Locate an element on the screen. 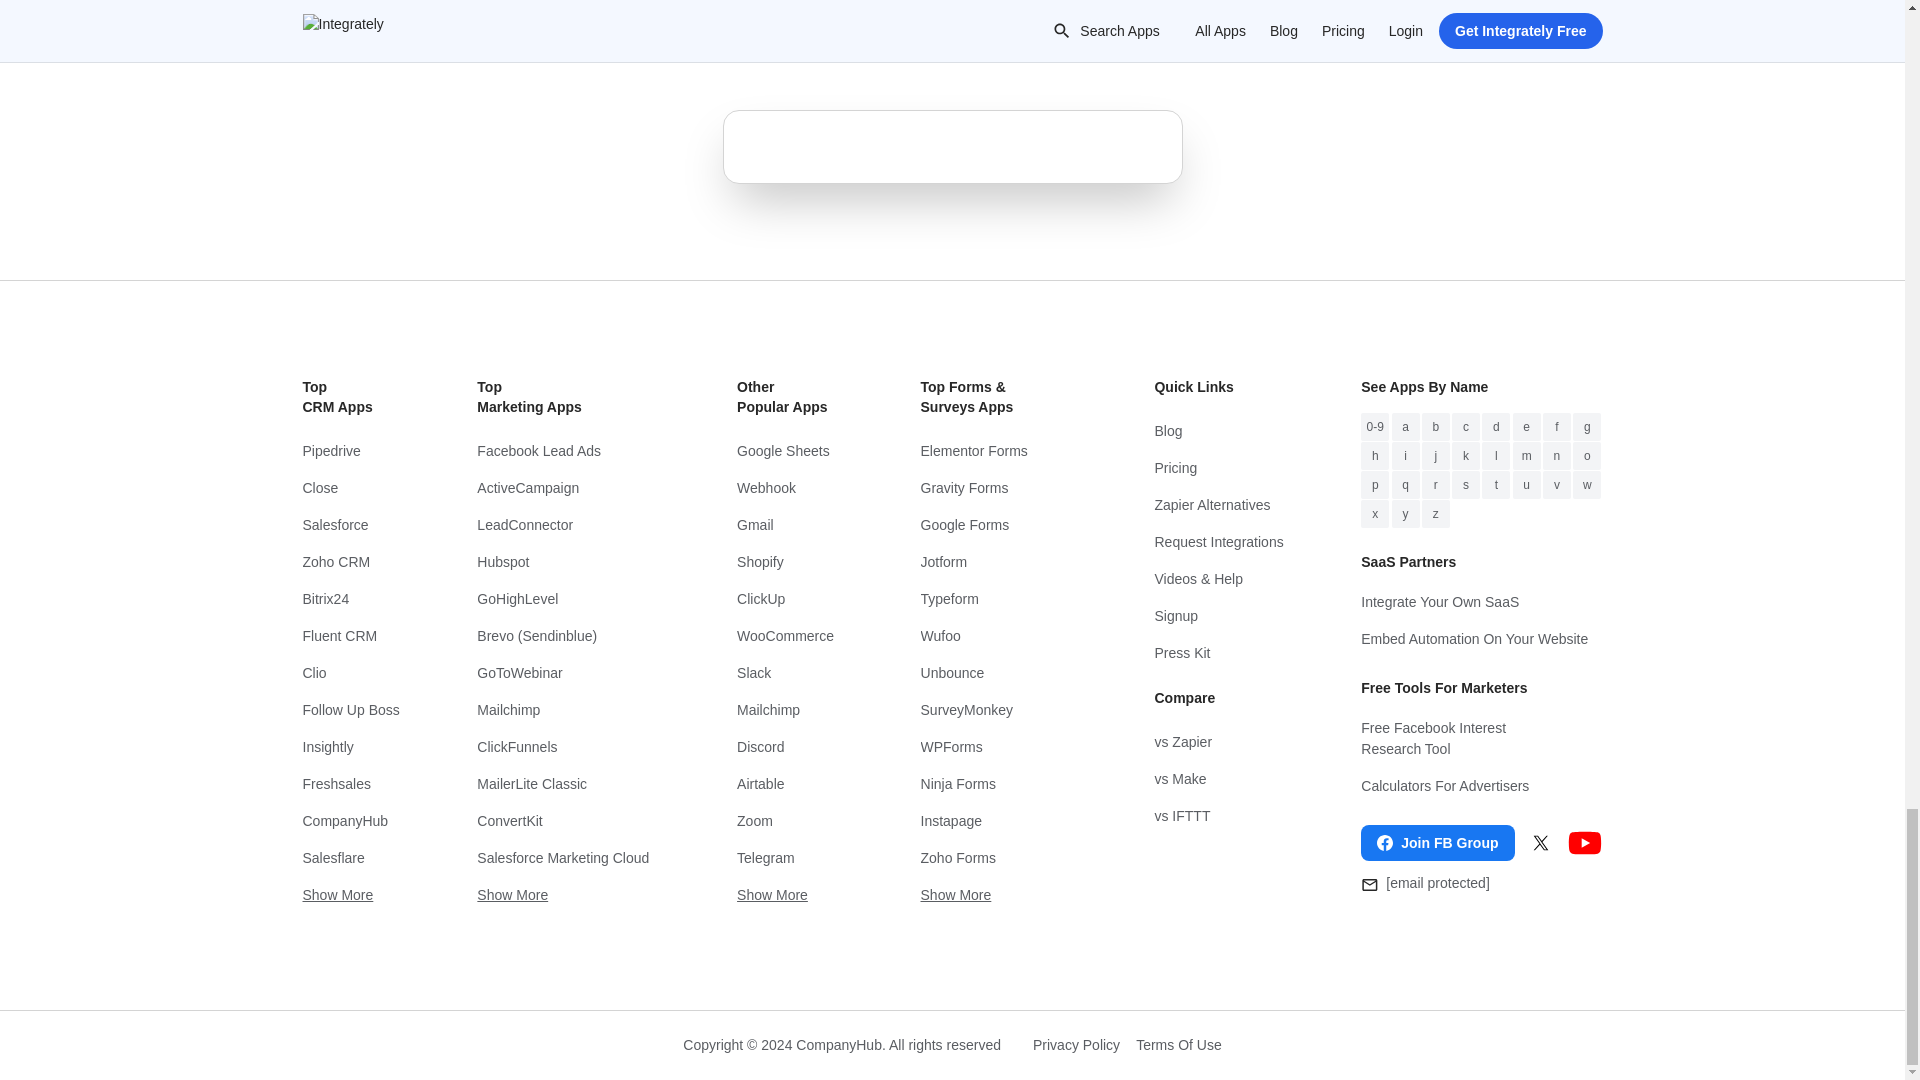  Integrately YouTube channel is located at coordinates (1584, 842).